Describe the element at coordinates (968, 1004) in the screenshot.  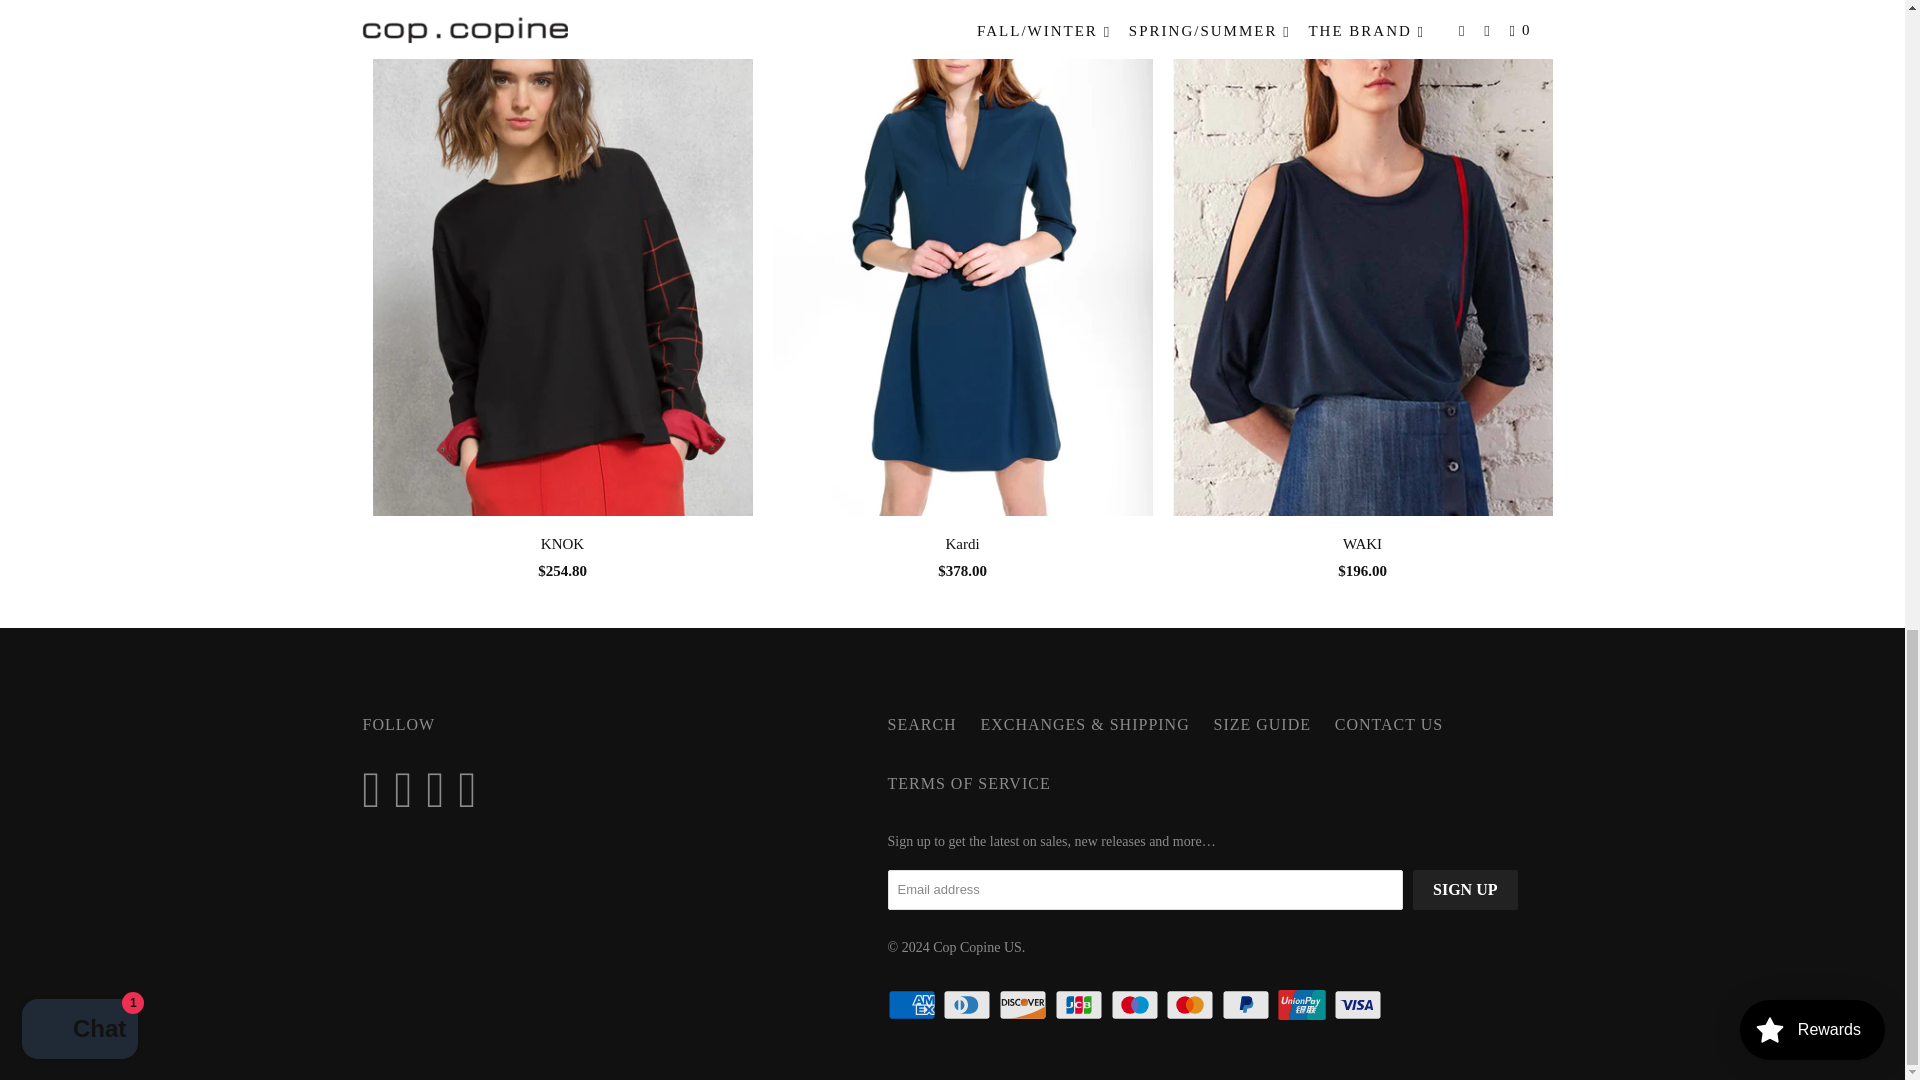
I see `Diners Club` at that location.